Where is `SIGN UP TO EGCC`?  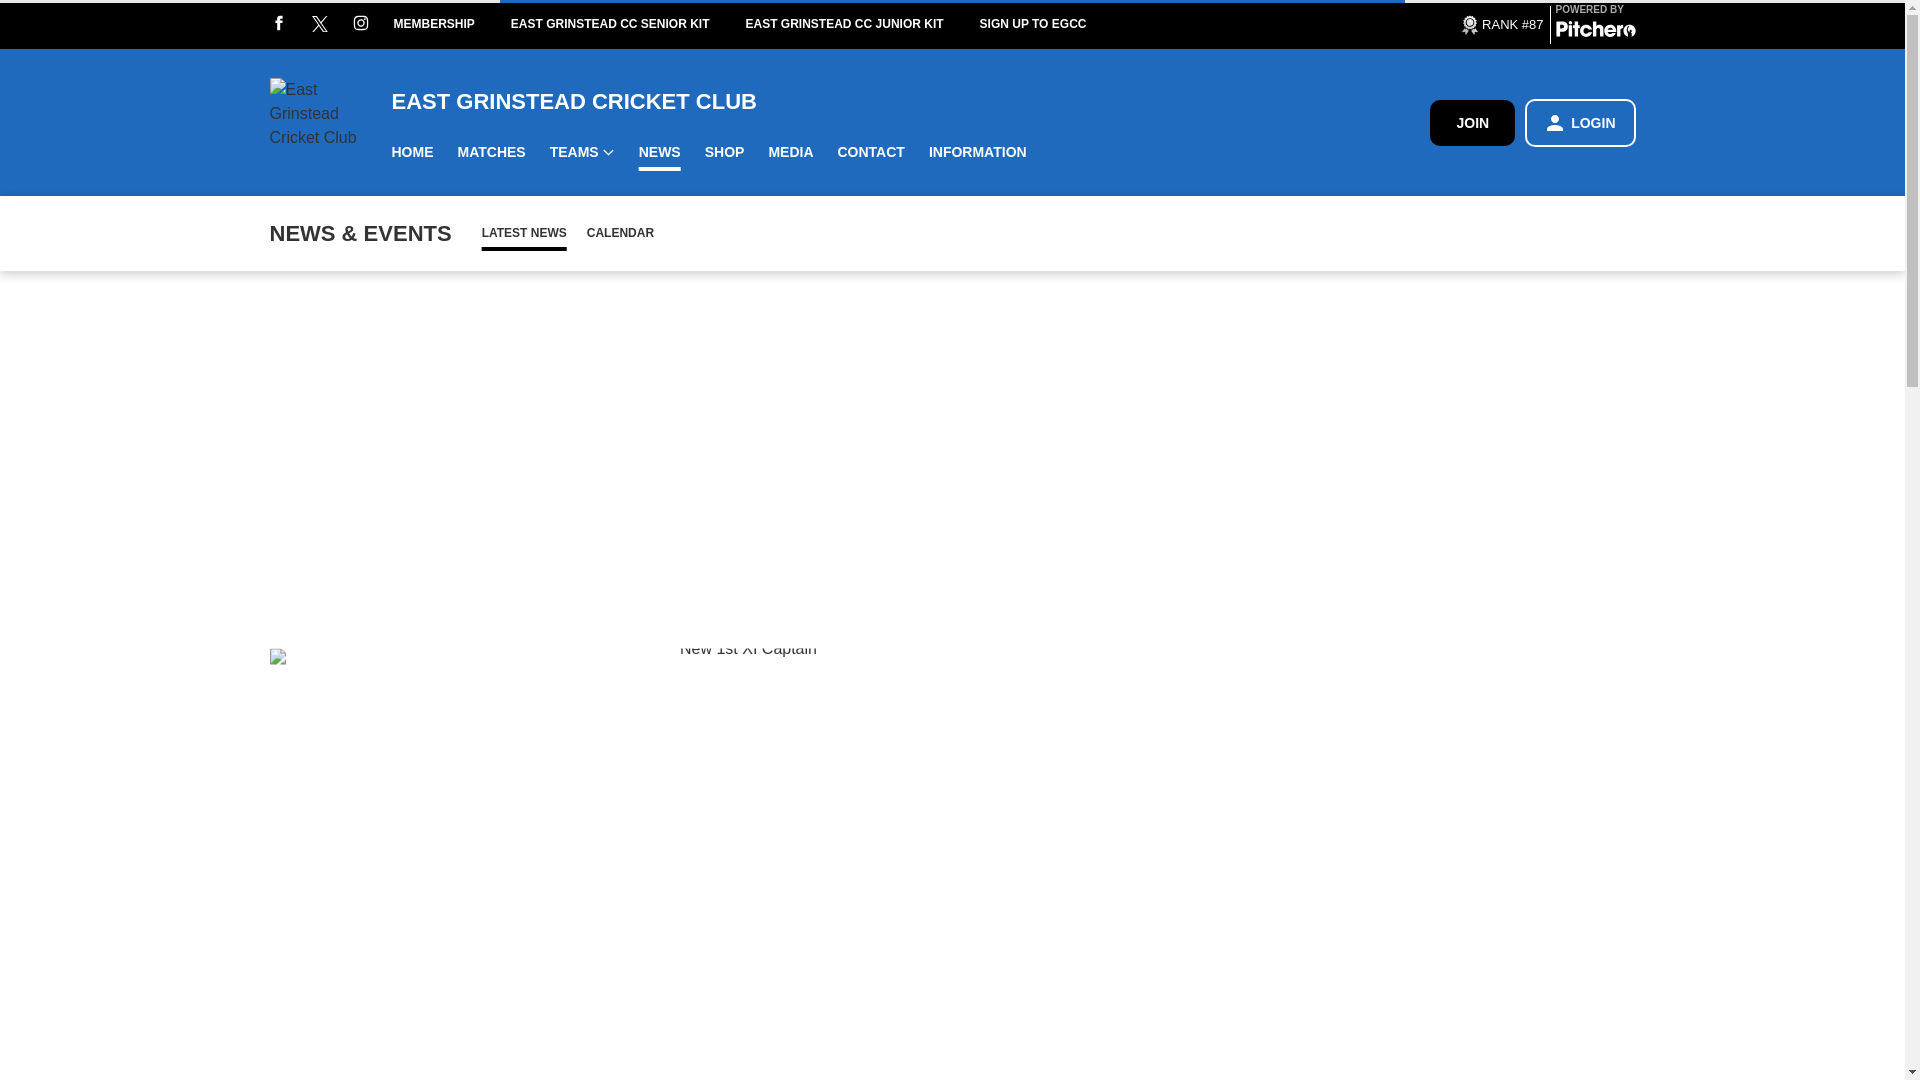 SIGN UP TO EGCC is located at coordinates (1051, 24).